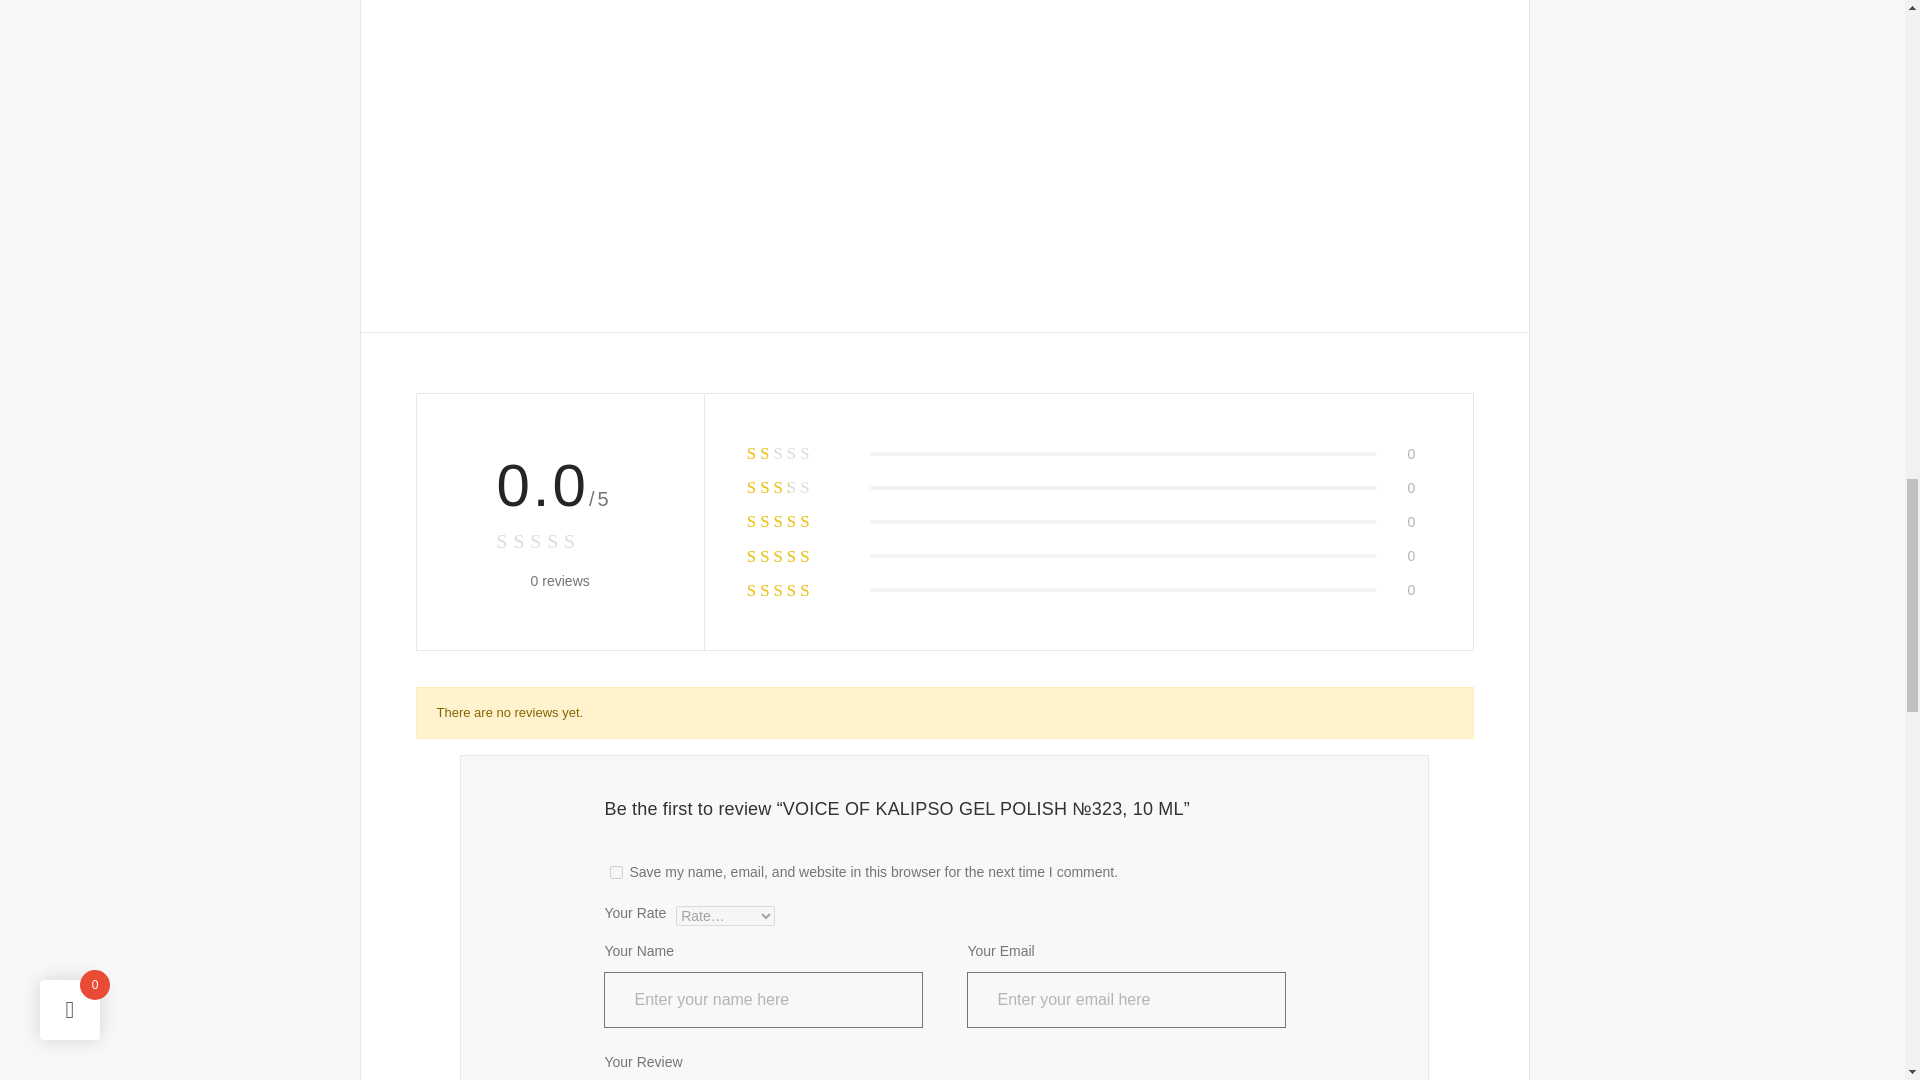 The image size is (1920, 1080). What do you see at coordinates (798, 520) in the screenshot?
I see `Rated 3 out of 5` at bounding box center [798, 520].